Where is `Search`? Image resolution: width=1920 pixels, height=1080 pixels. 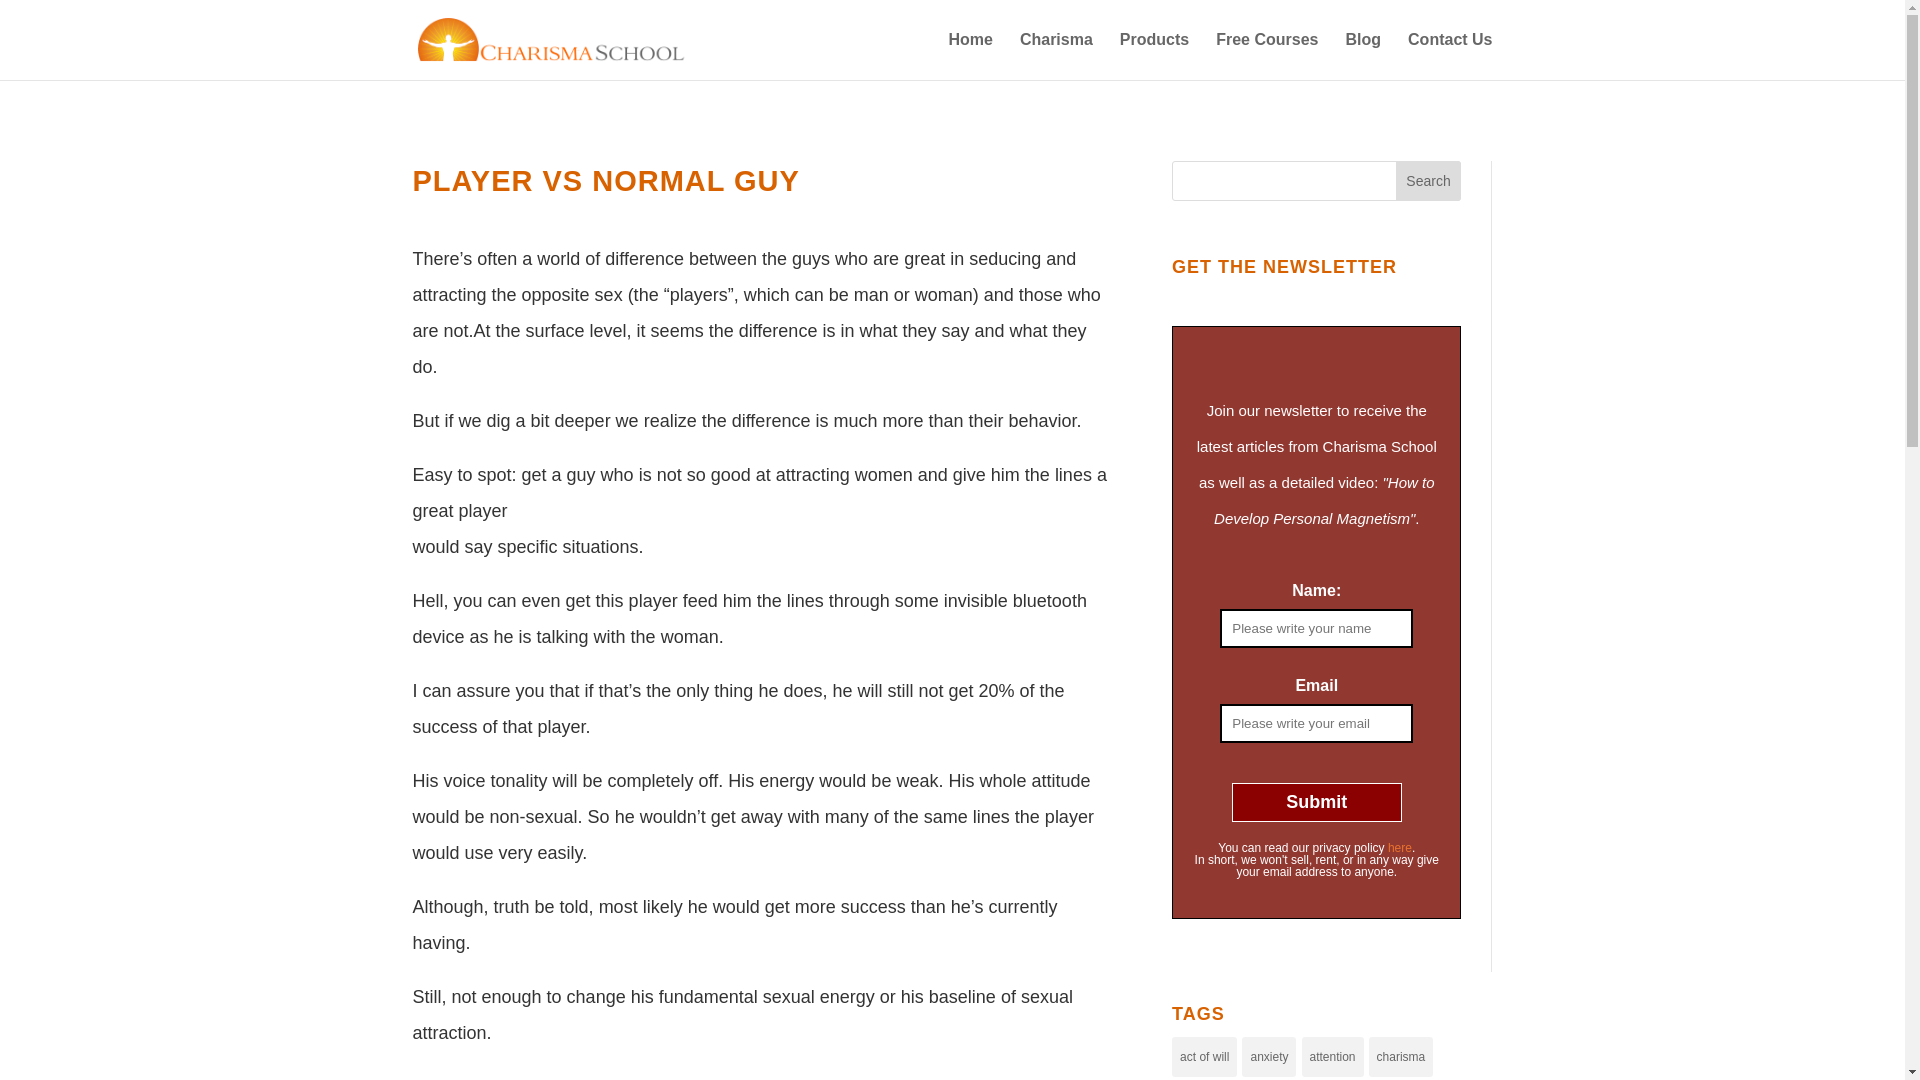 Search is located at coordinates (1428, 180).